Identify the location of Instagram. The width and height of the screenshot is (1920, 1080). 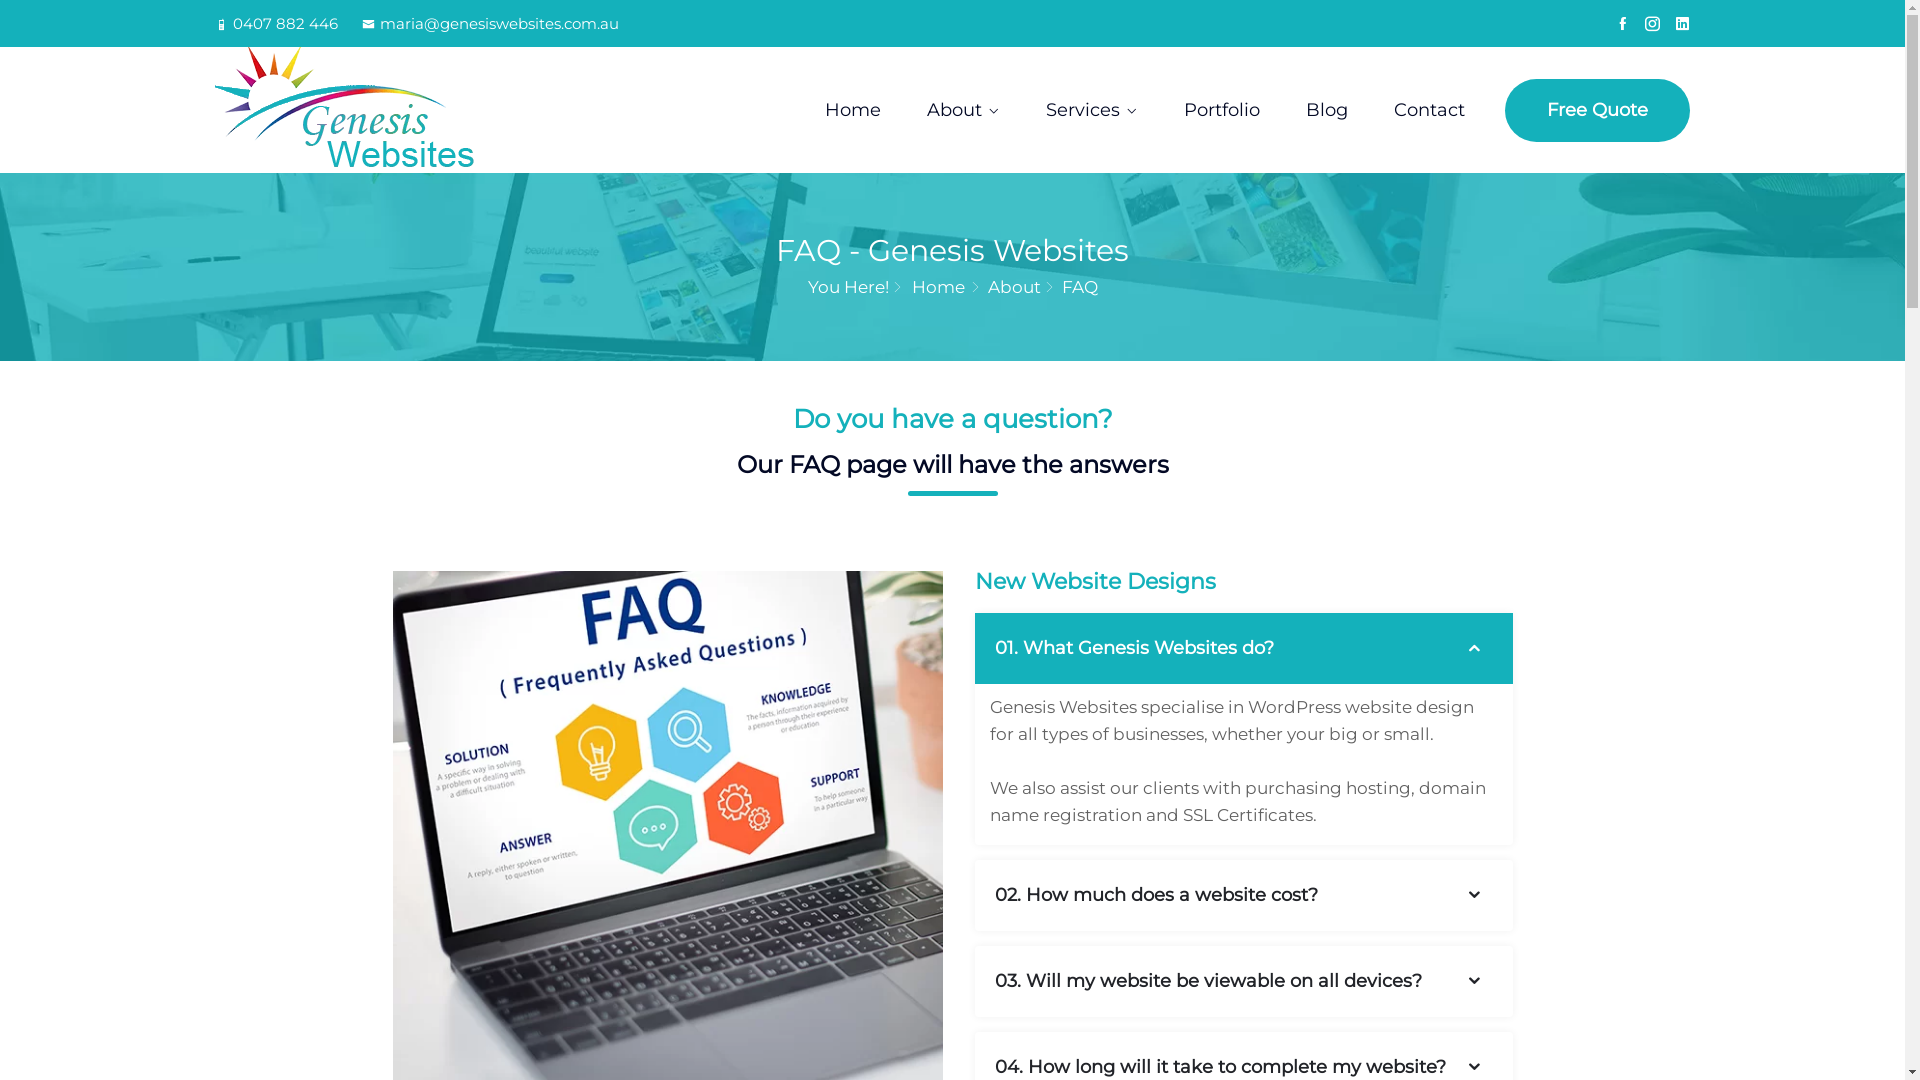
(1652, 24).